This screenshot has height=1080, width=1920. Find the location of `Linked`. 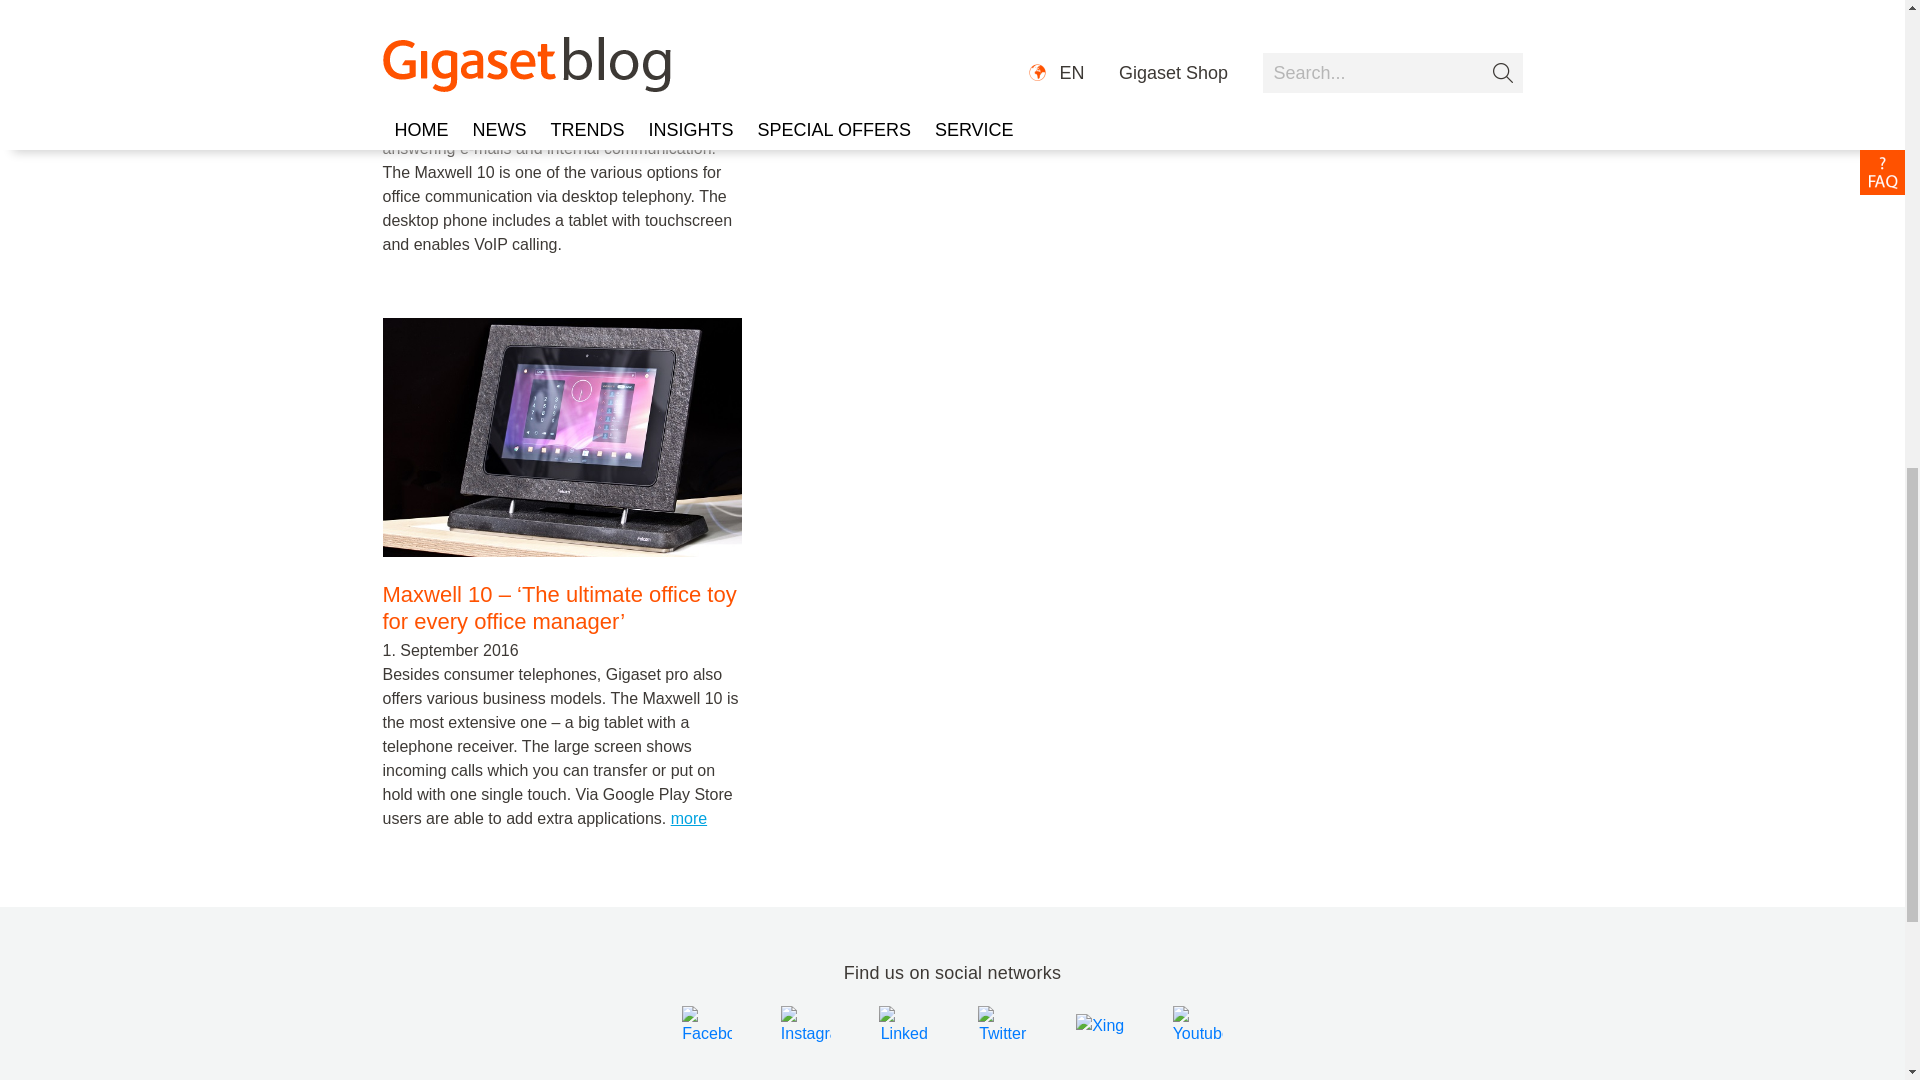

Linked is located at coordinates (904, 1026).